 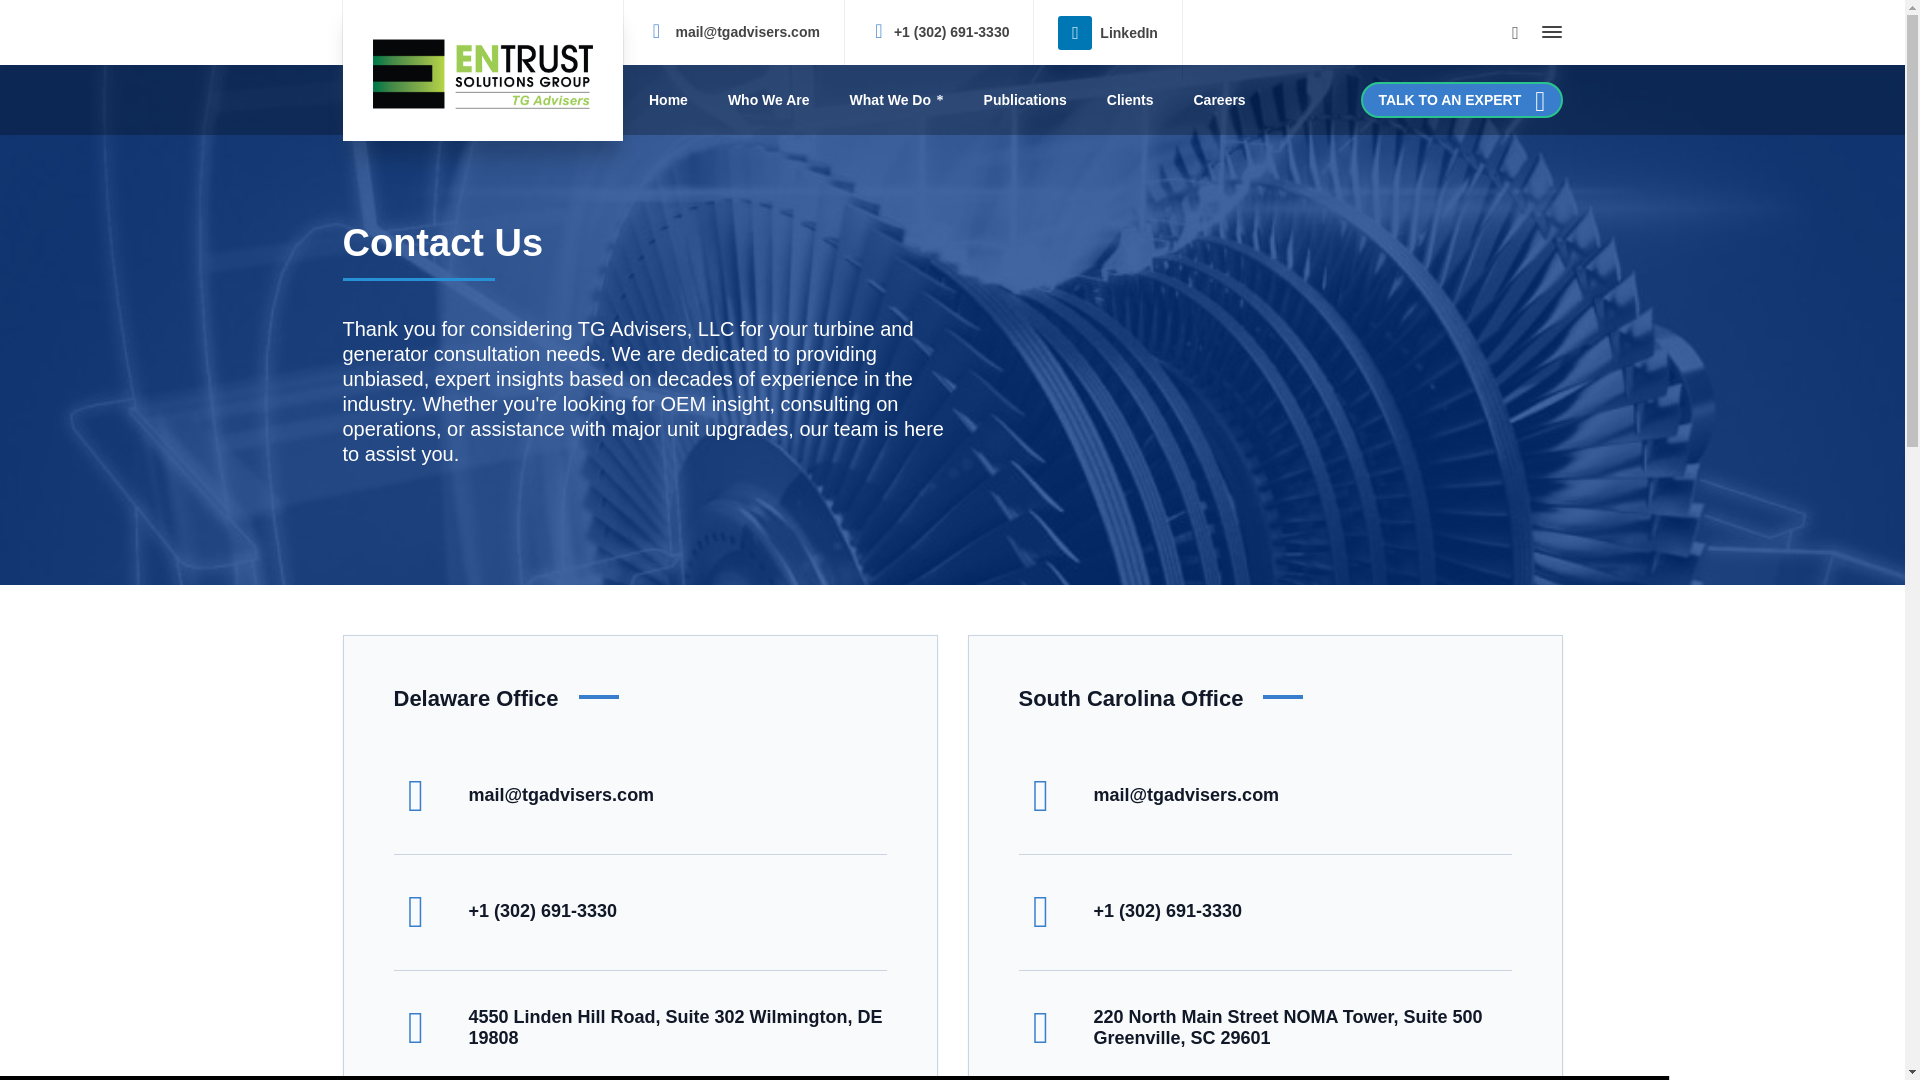 I want to click on TG Advisers, LLC., so click(x=482, y=70).